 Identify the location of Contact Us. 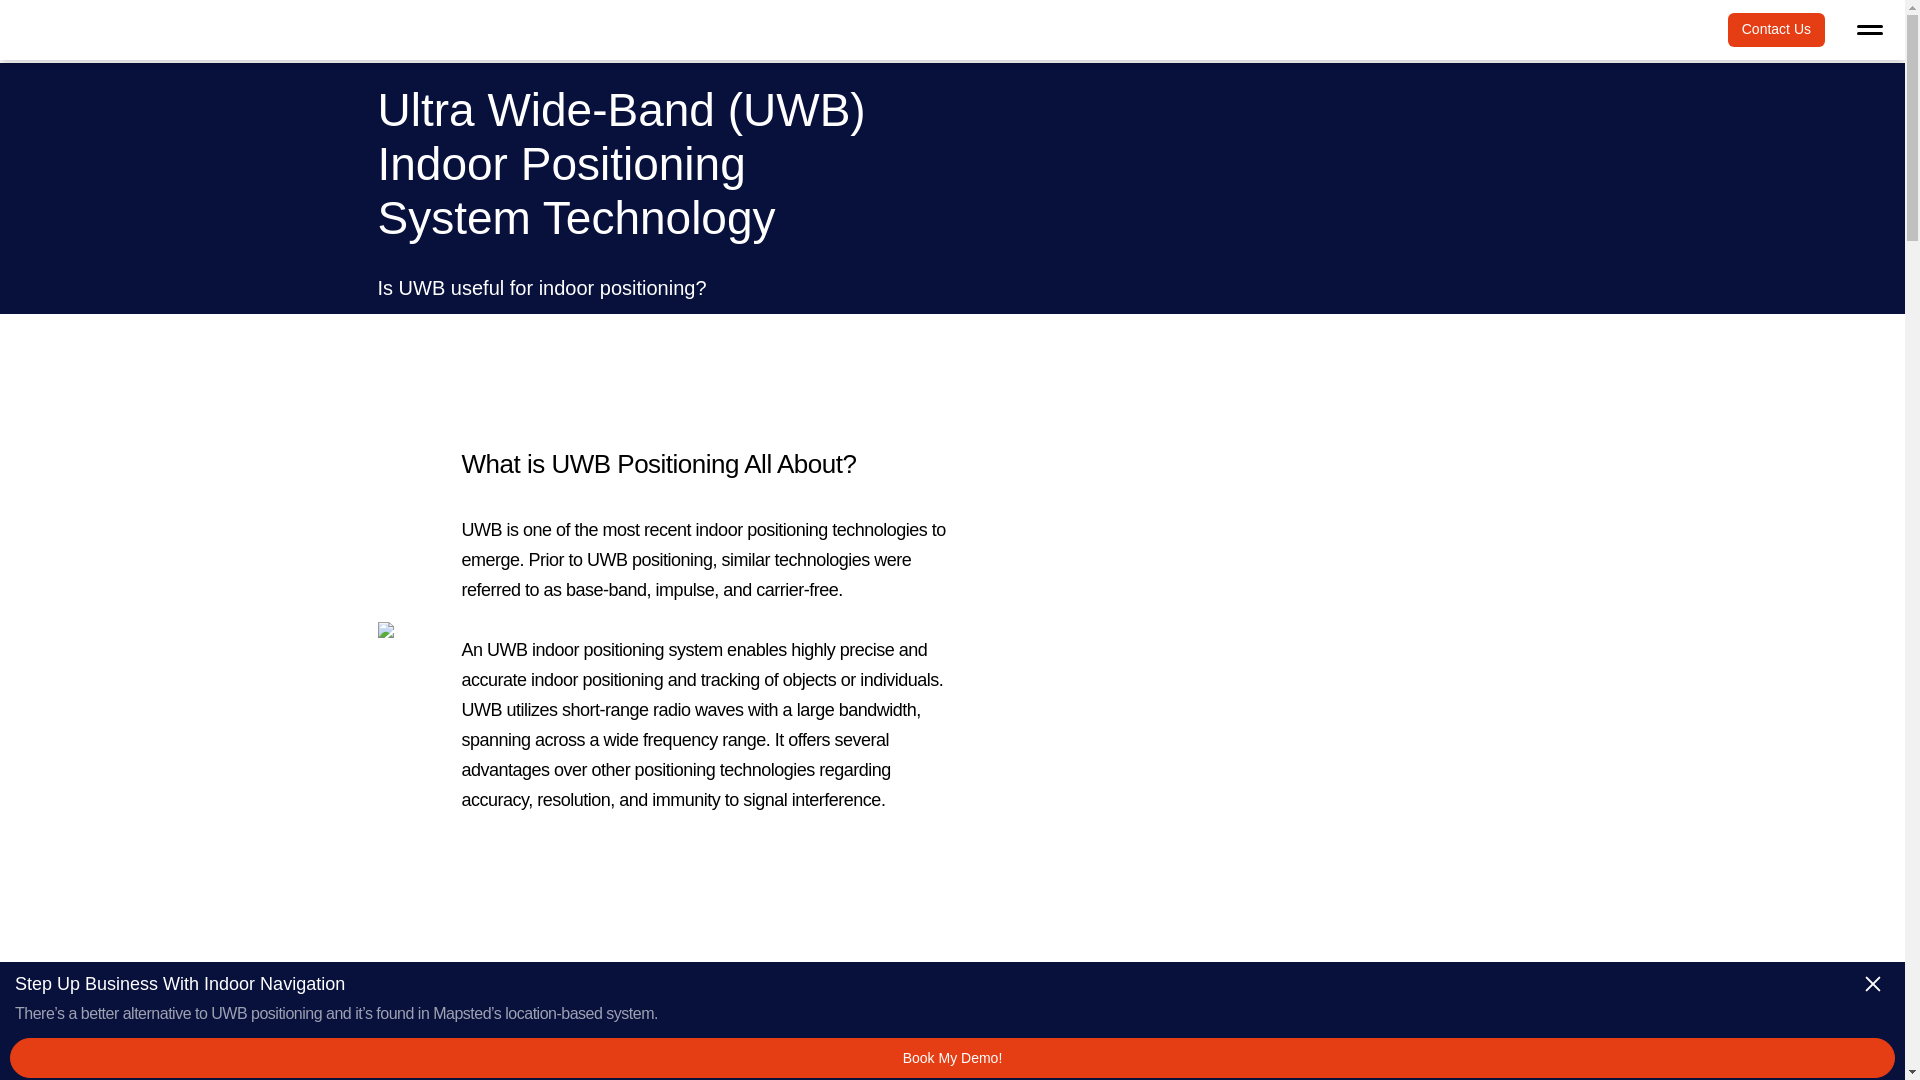
(1776, 30).